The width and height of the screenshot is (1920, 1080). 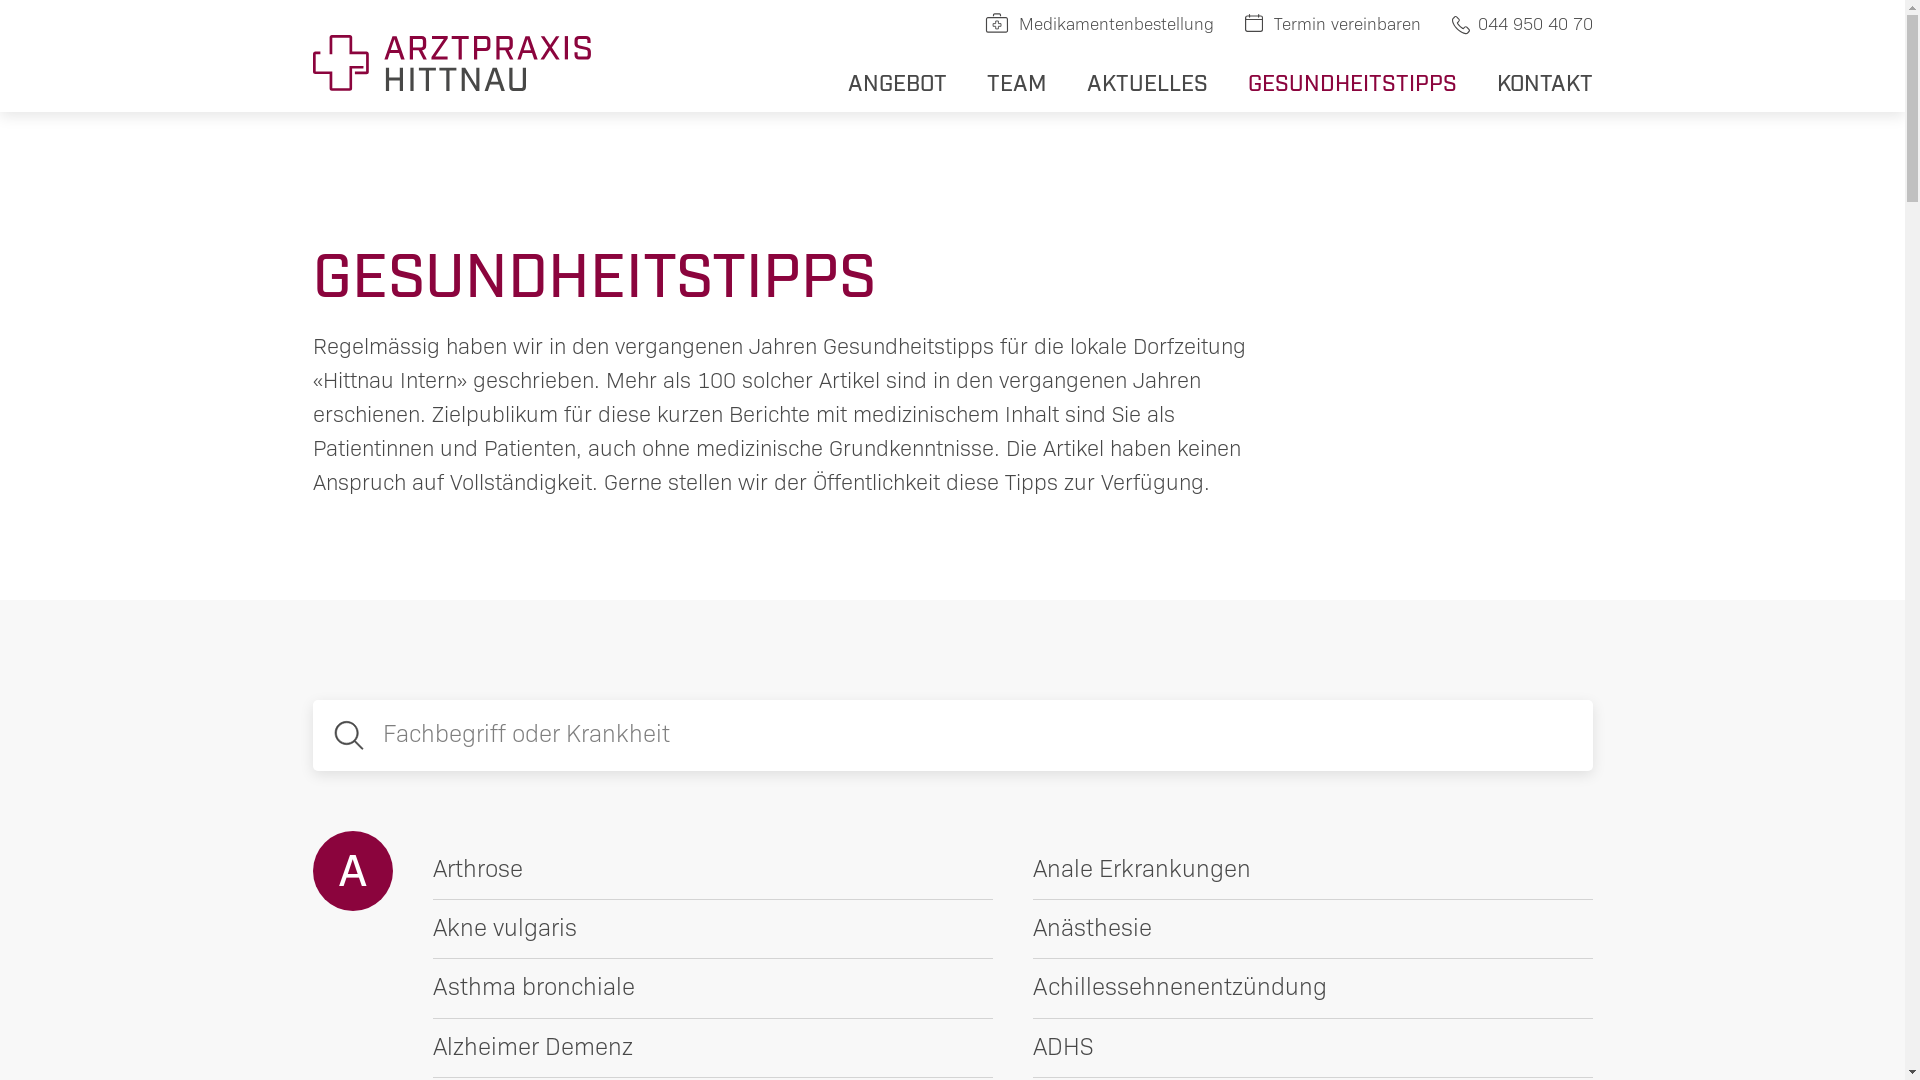 I want to click on GESUNDHEITSTIPPS, so click(x=1352, y=82).